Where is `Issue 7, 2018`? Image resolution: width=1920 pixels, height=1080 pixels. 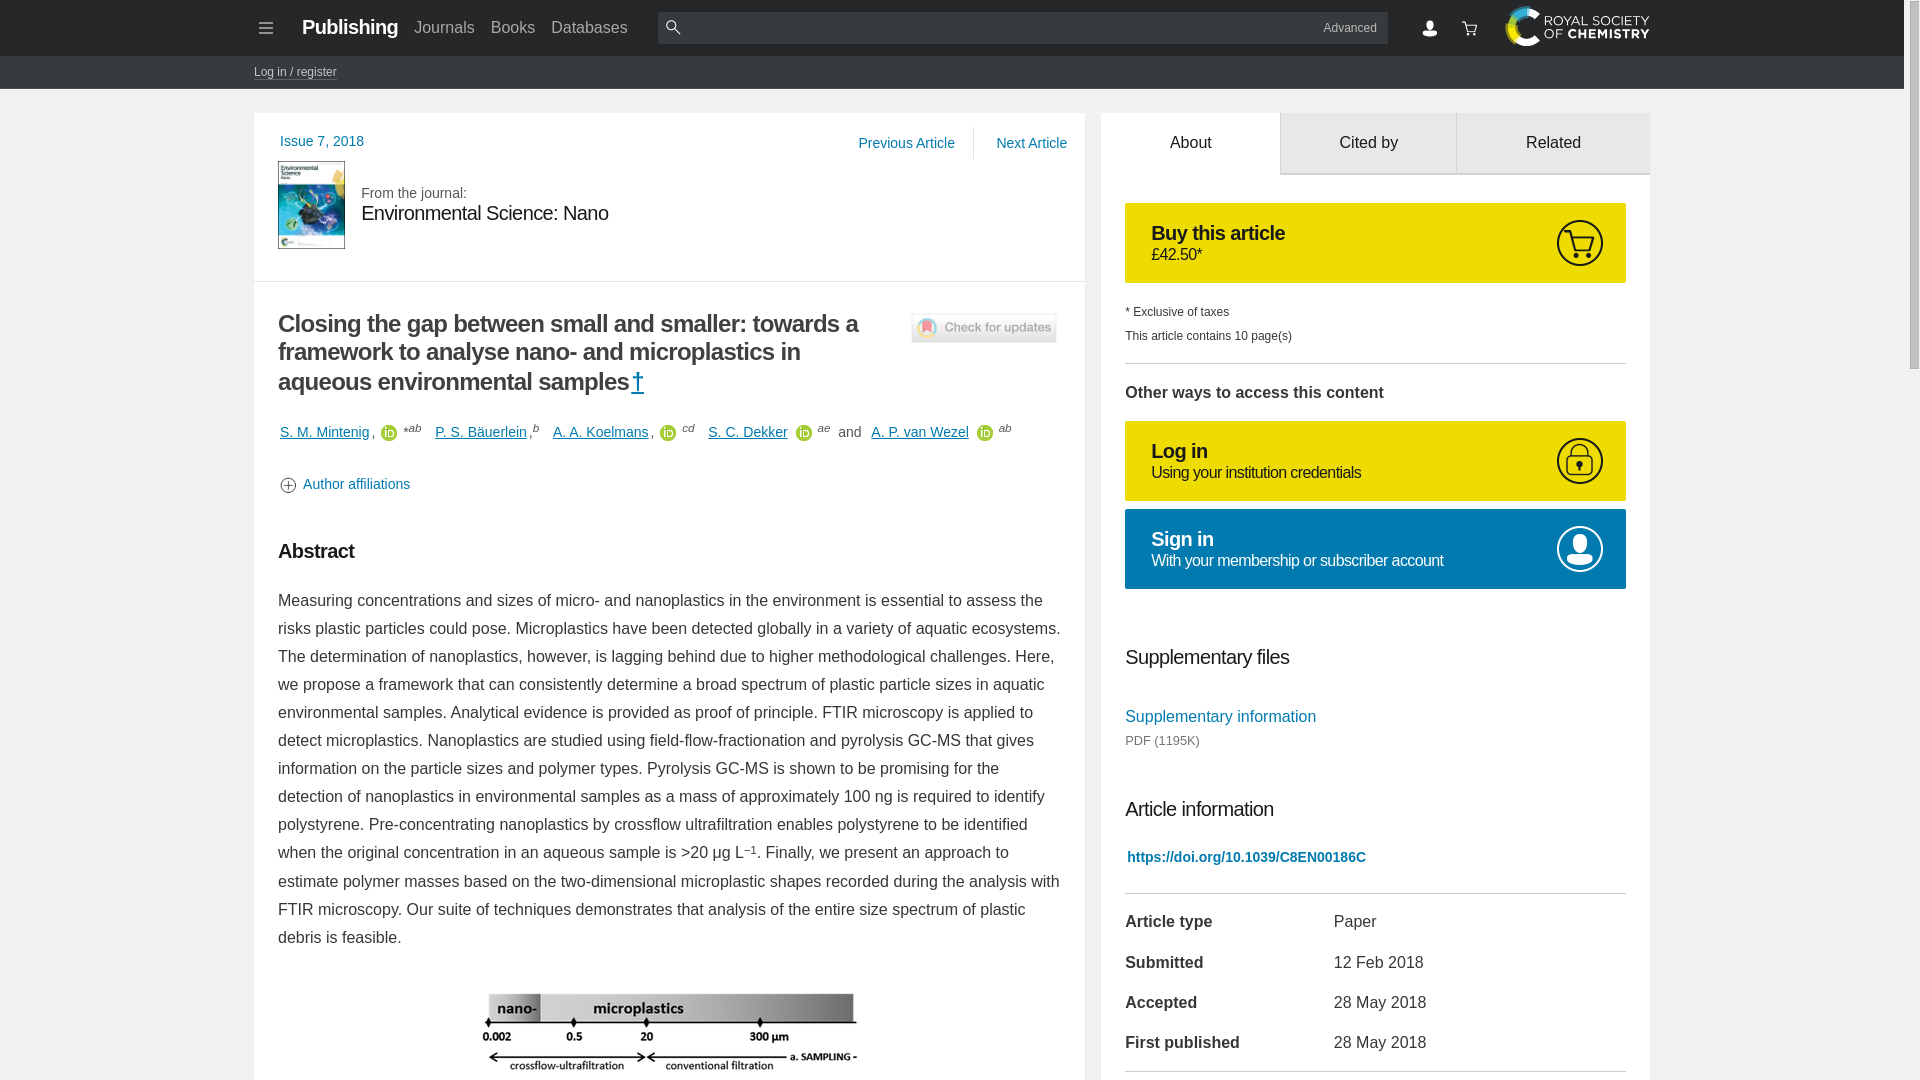 Issue 7, 2018 is located at coordinates (322, 140).